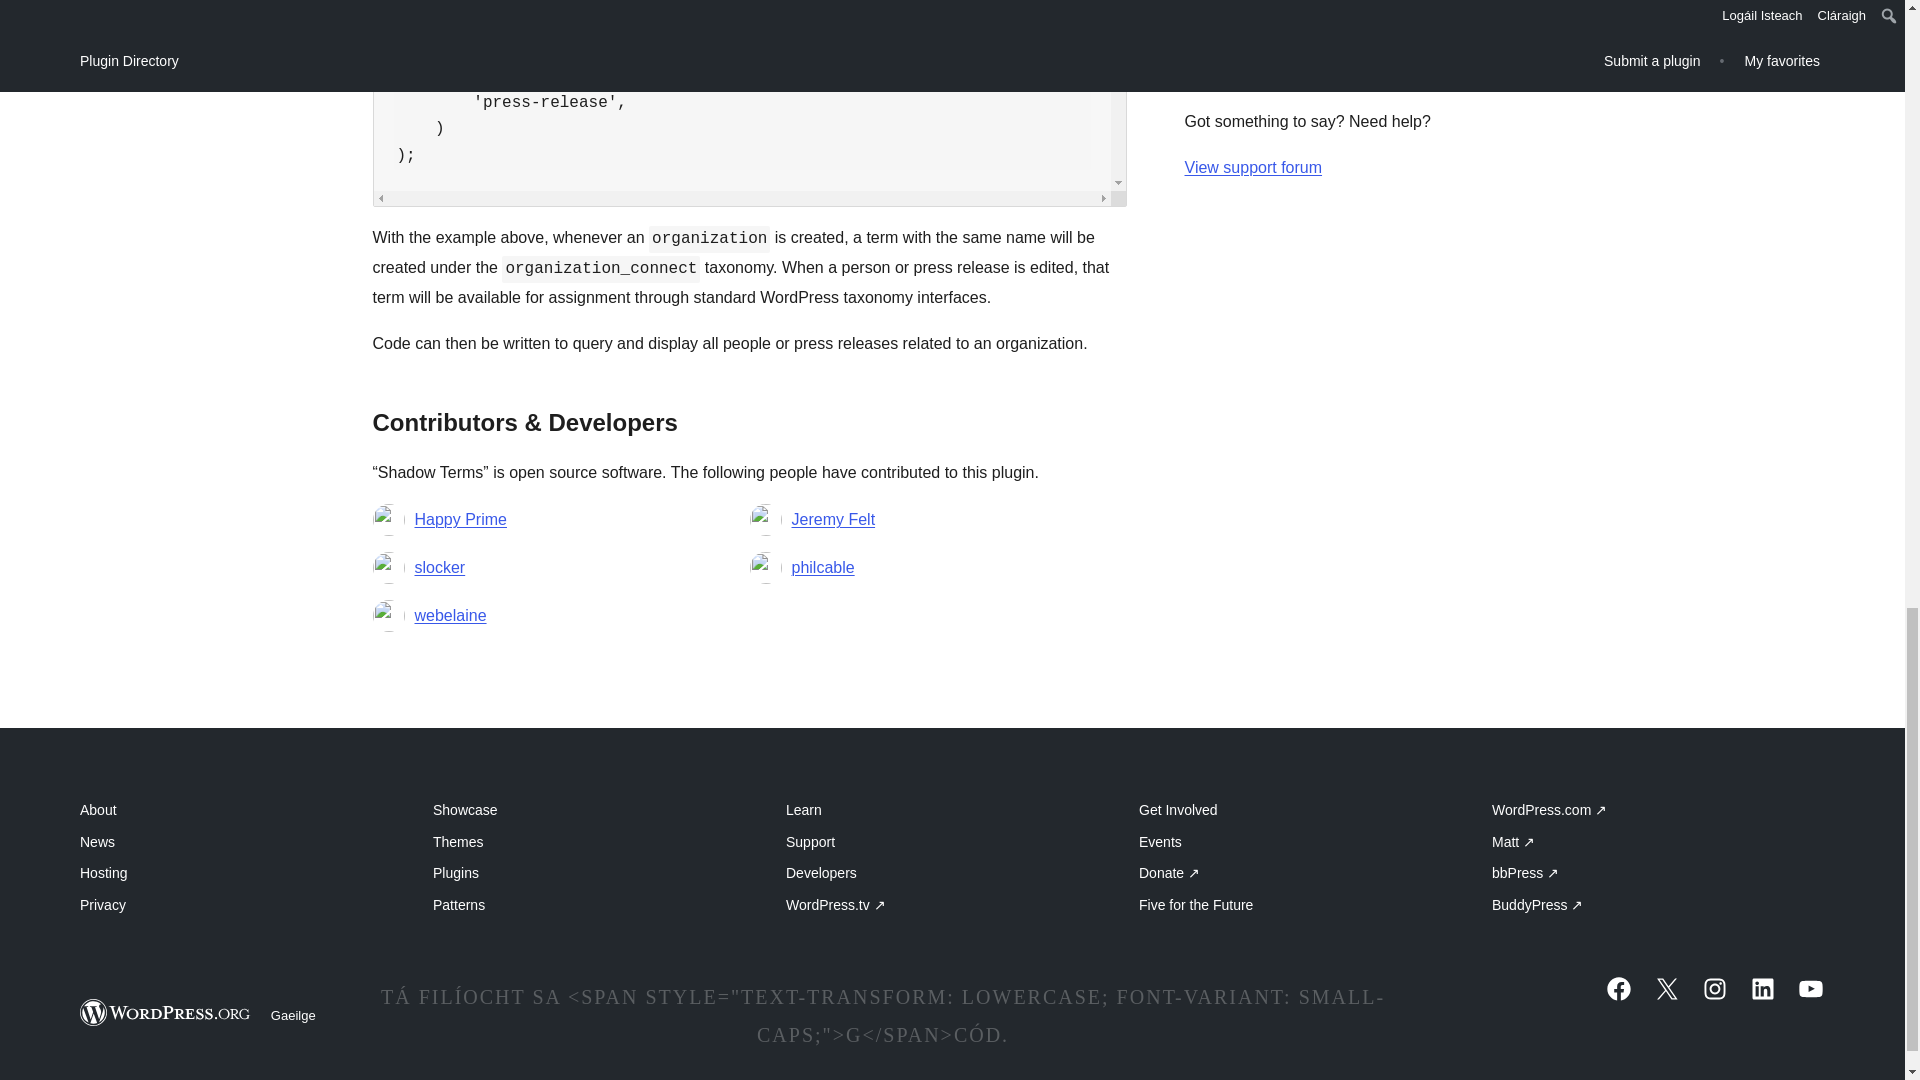  Describe the element at coordinates (833, 520) in the screenshot. I see `Jeremy Felt` at that location.